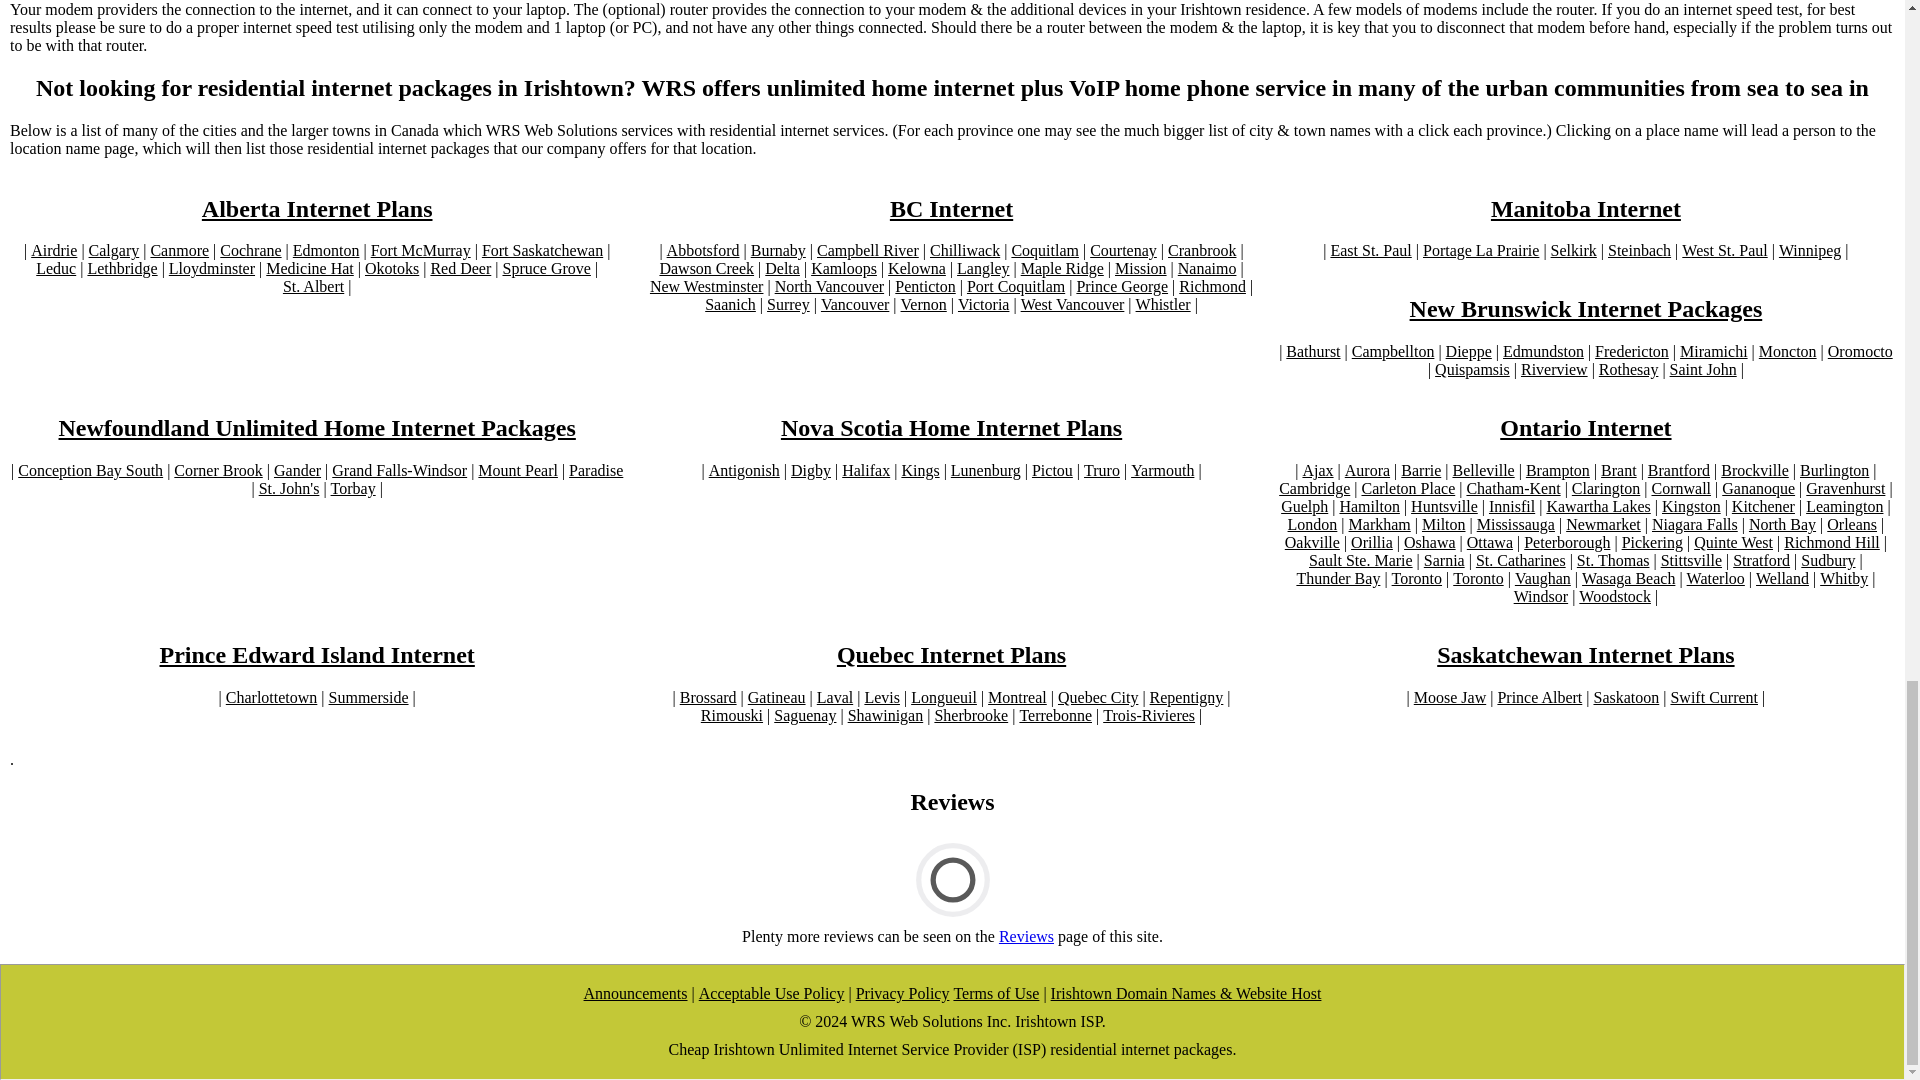 This screenshot has height=1080, width=1920. What do you see at coordinates (53, 250) in the screenshot?
I see `Airdrie` at bounding box center [53, 250].